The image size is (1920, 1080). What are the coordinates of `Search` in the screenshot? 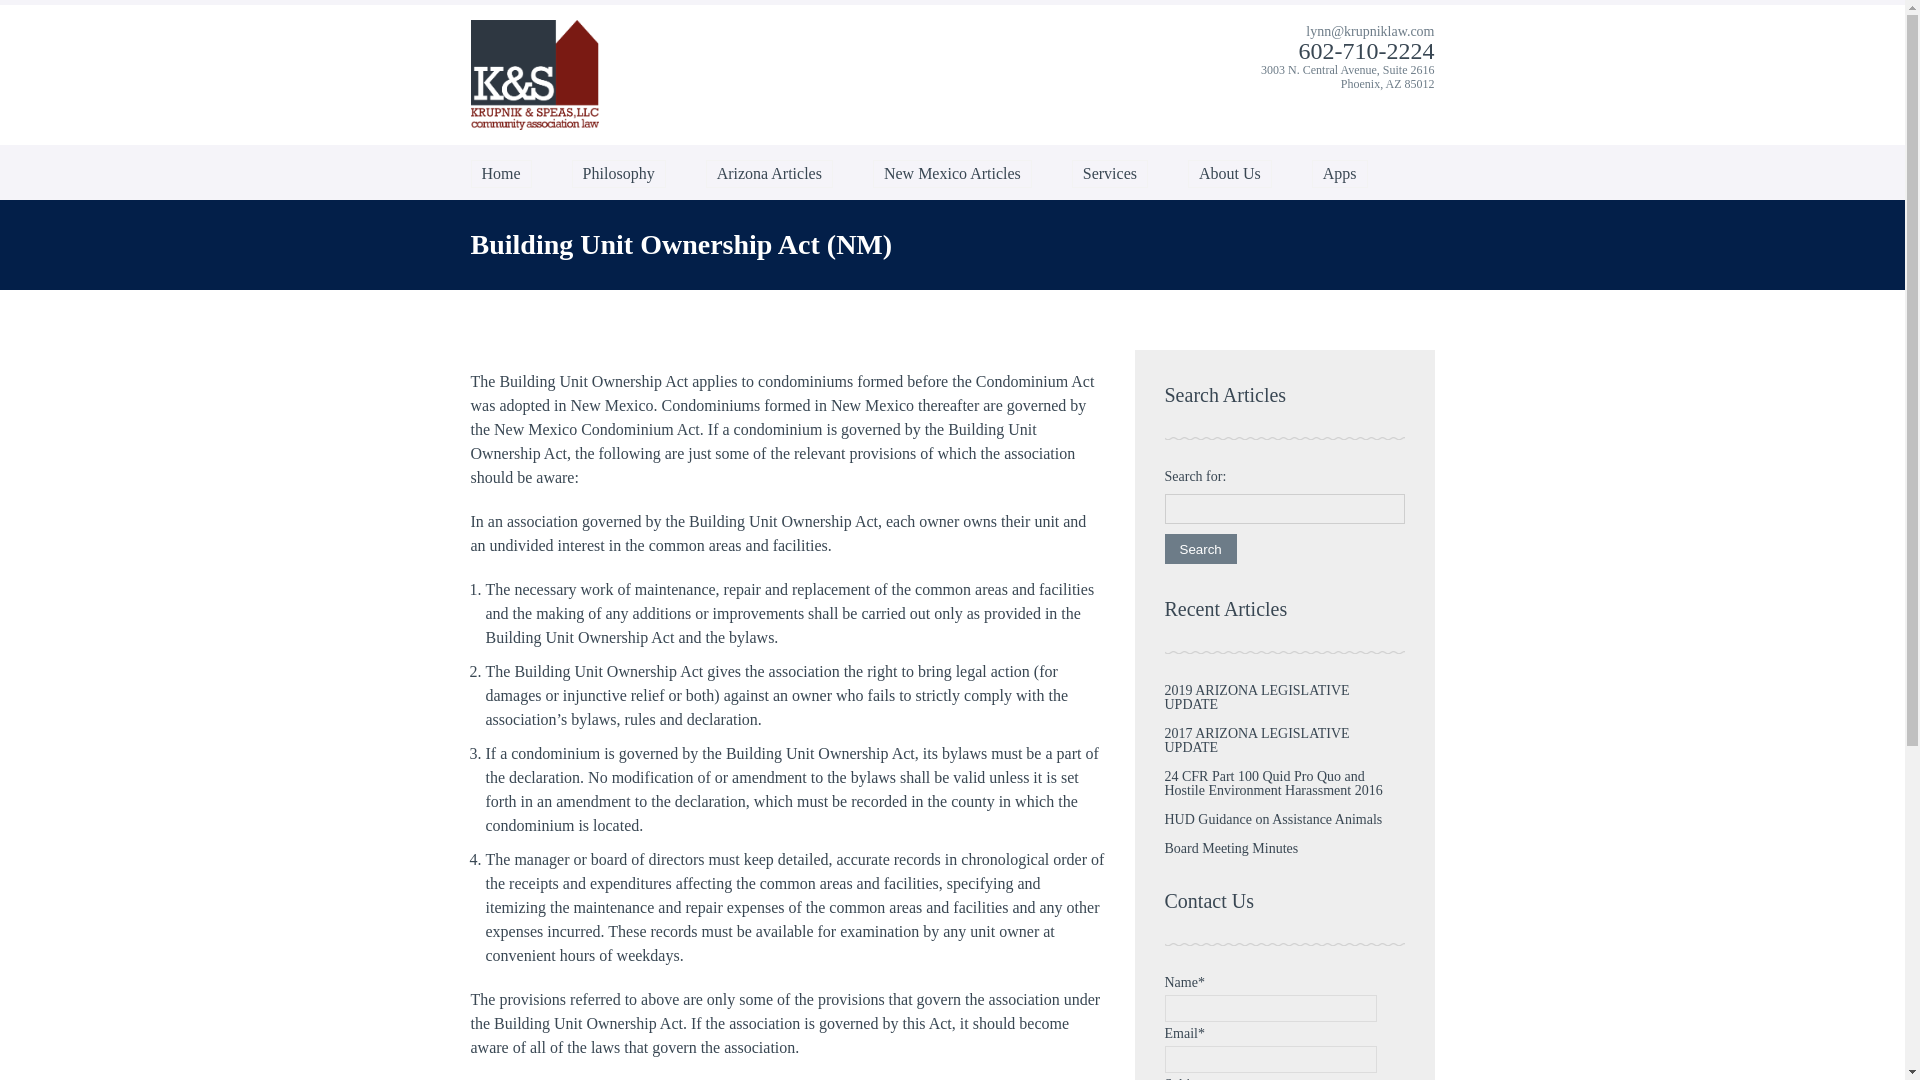 It's located at (1200, 548).